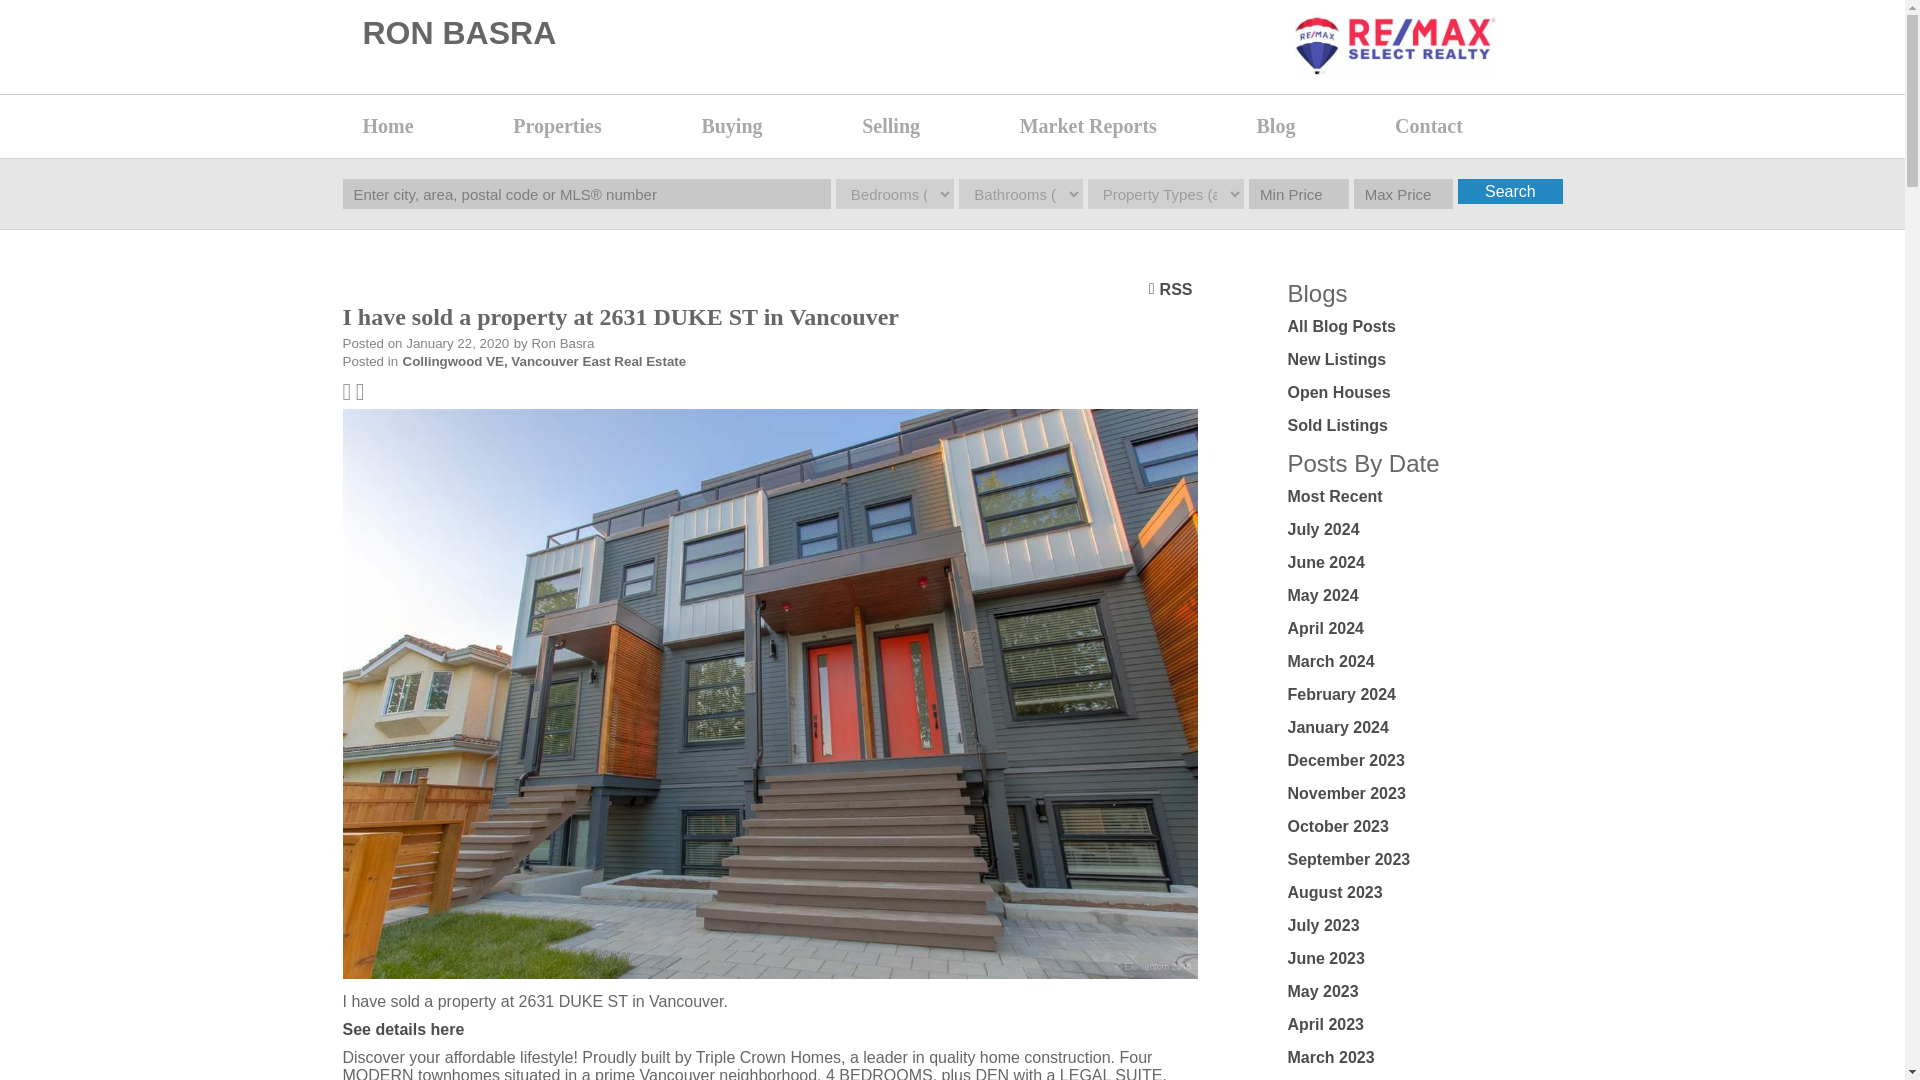  I want to click on Selling, so click(930, 126).